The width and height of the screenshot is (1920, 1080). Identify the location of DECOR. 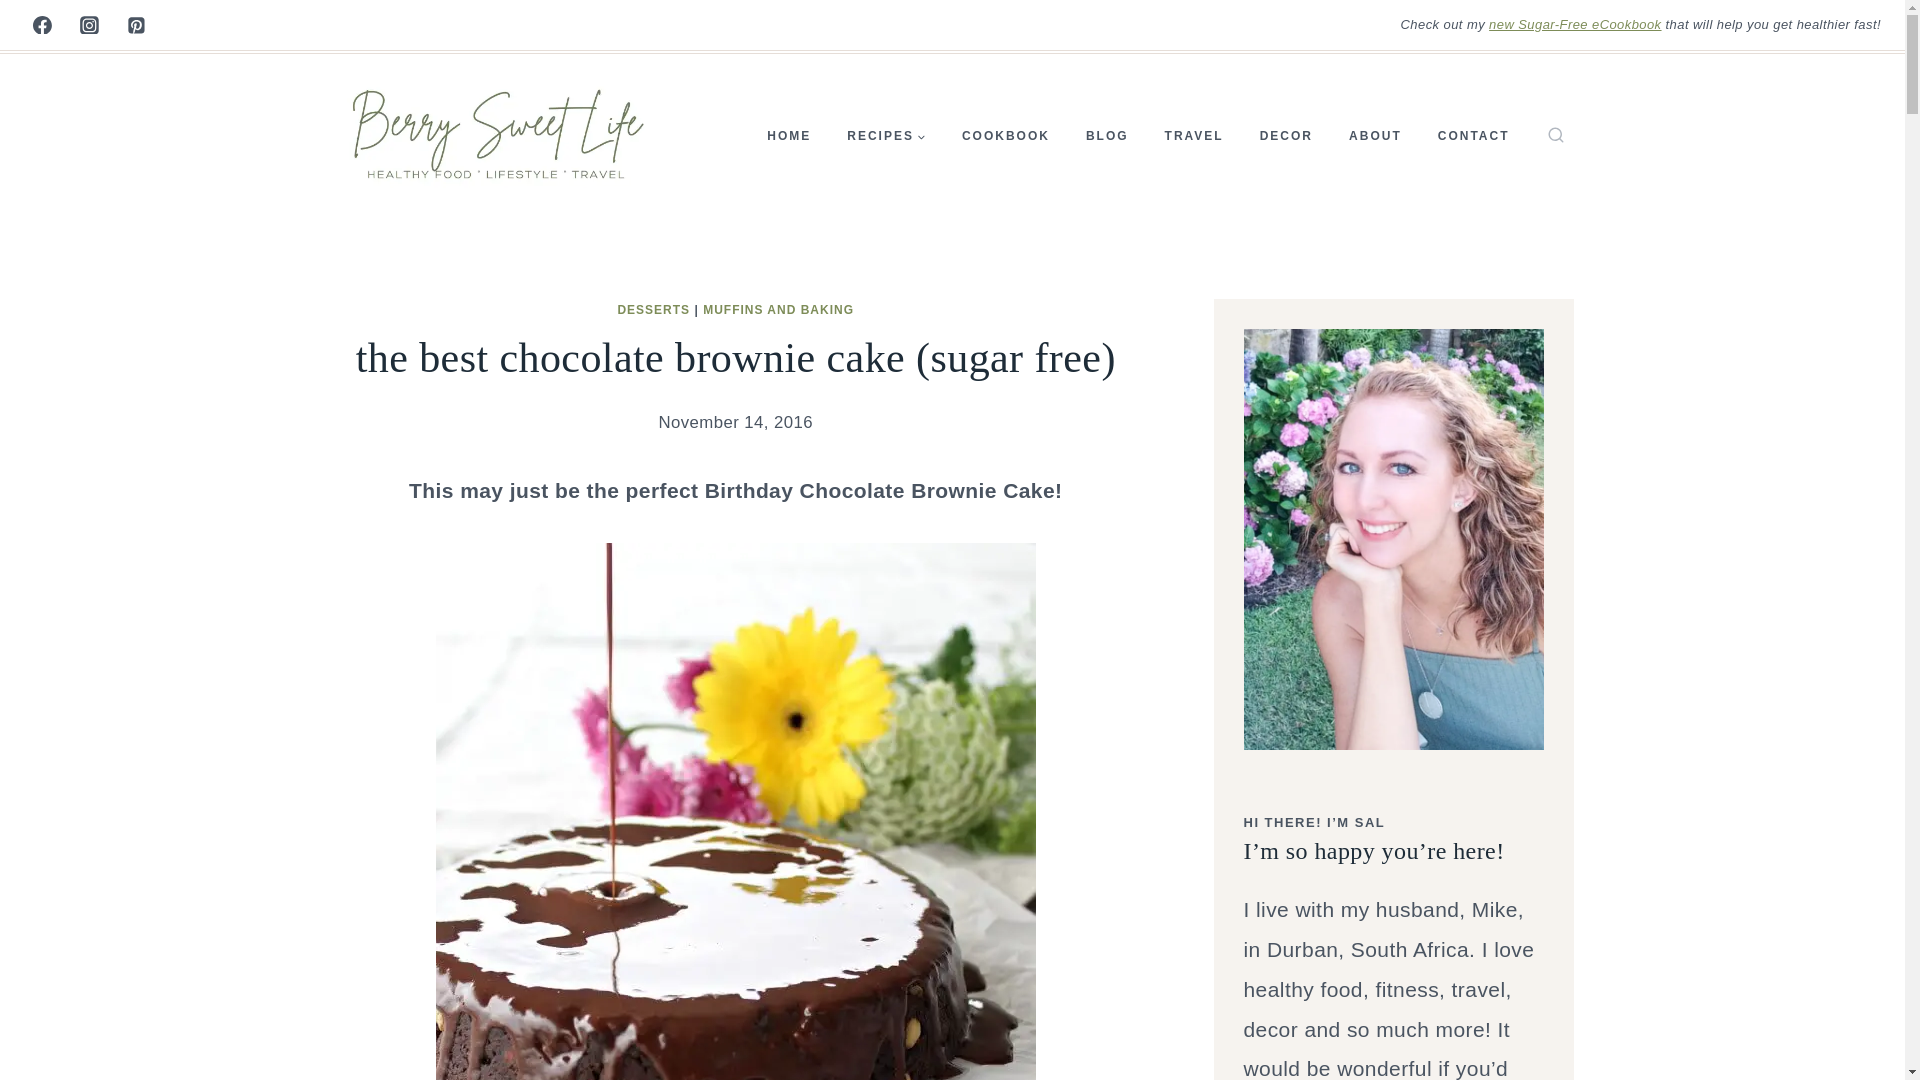
(1286, 136).